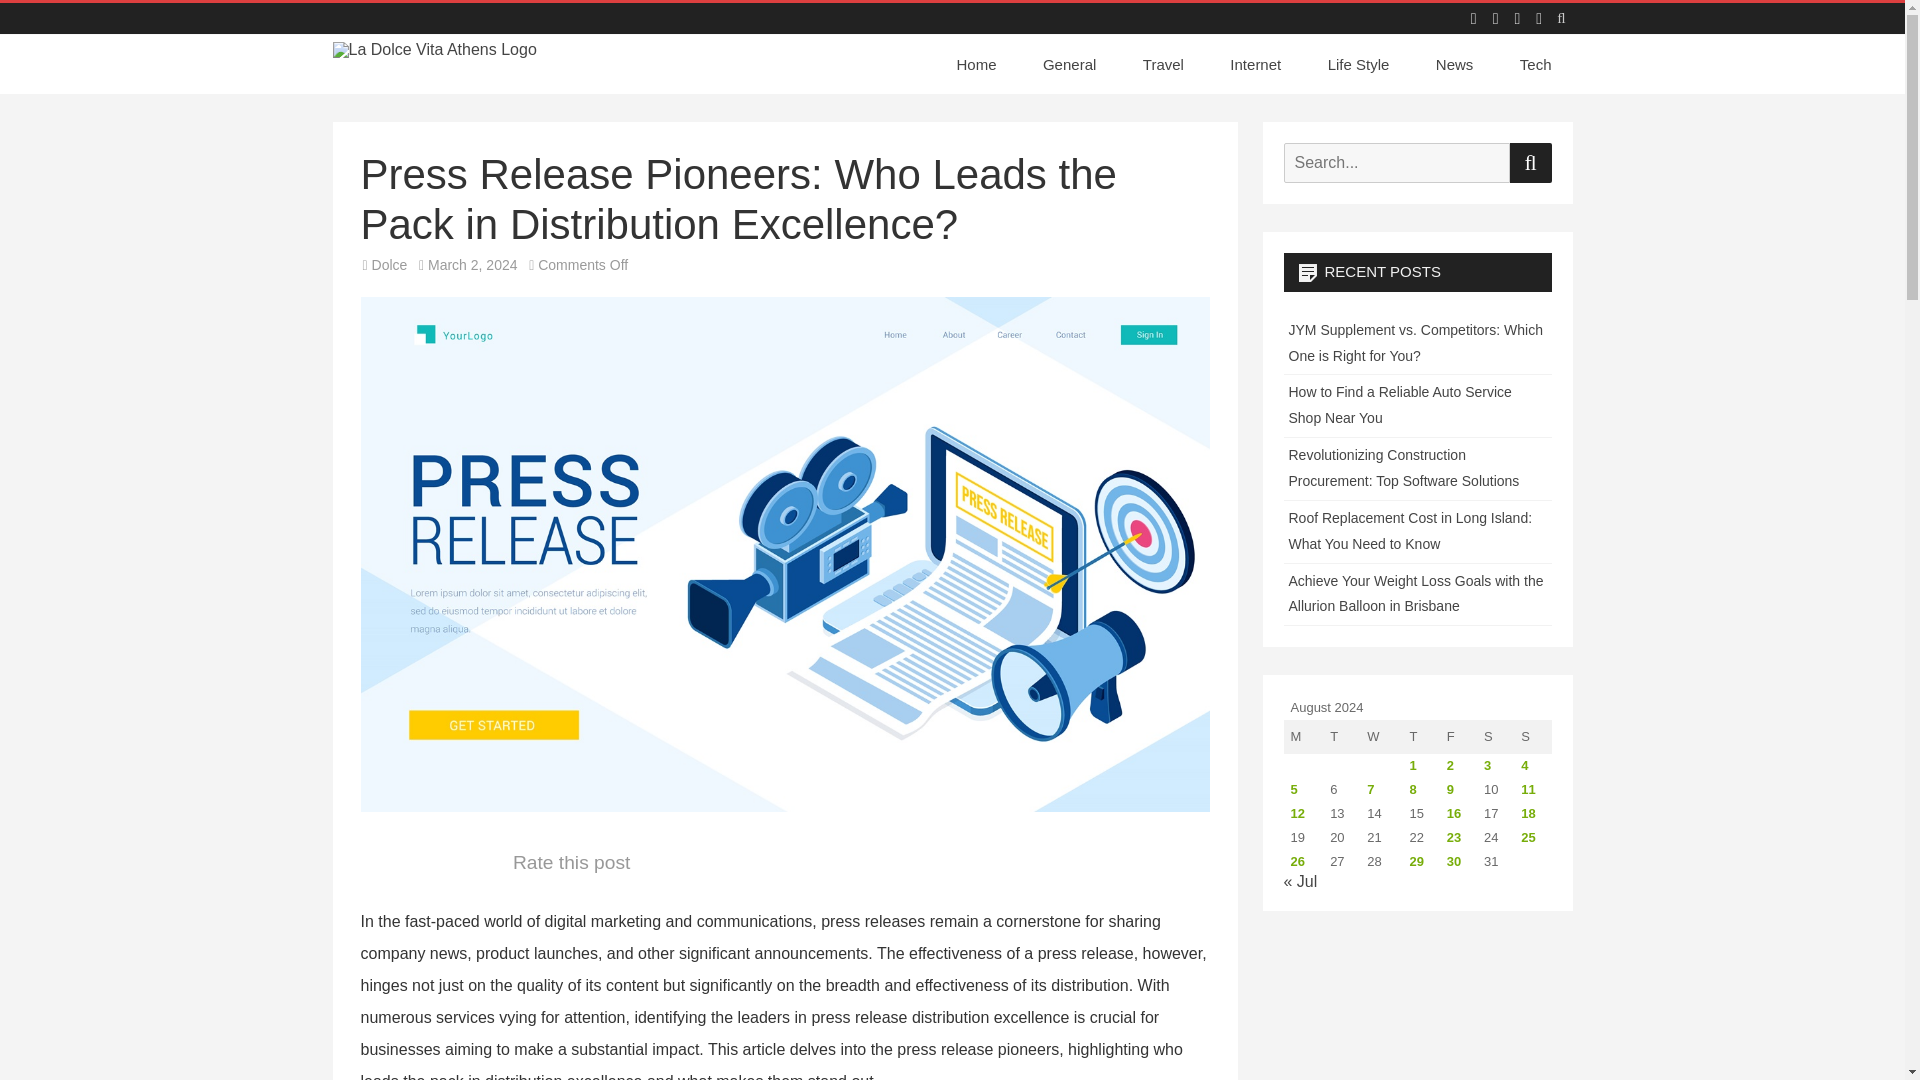 The width and height of the screenshot is (1920, 1080). I want to click on Tuesday, so click(1340, 736).